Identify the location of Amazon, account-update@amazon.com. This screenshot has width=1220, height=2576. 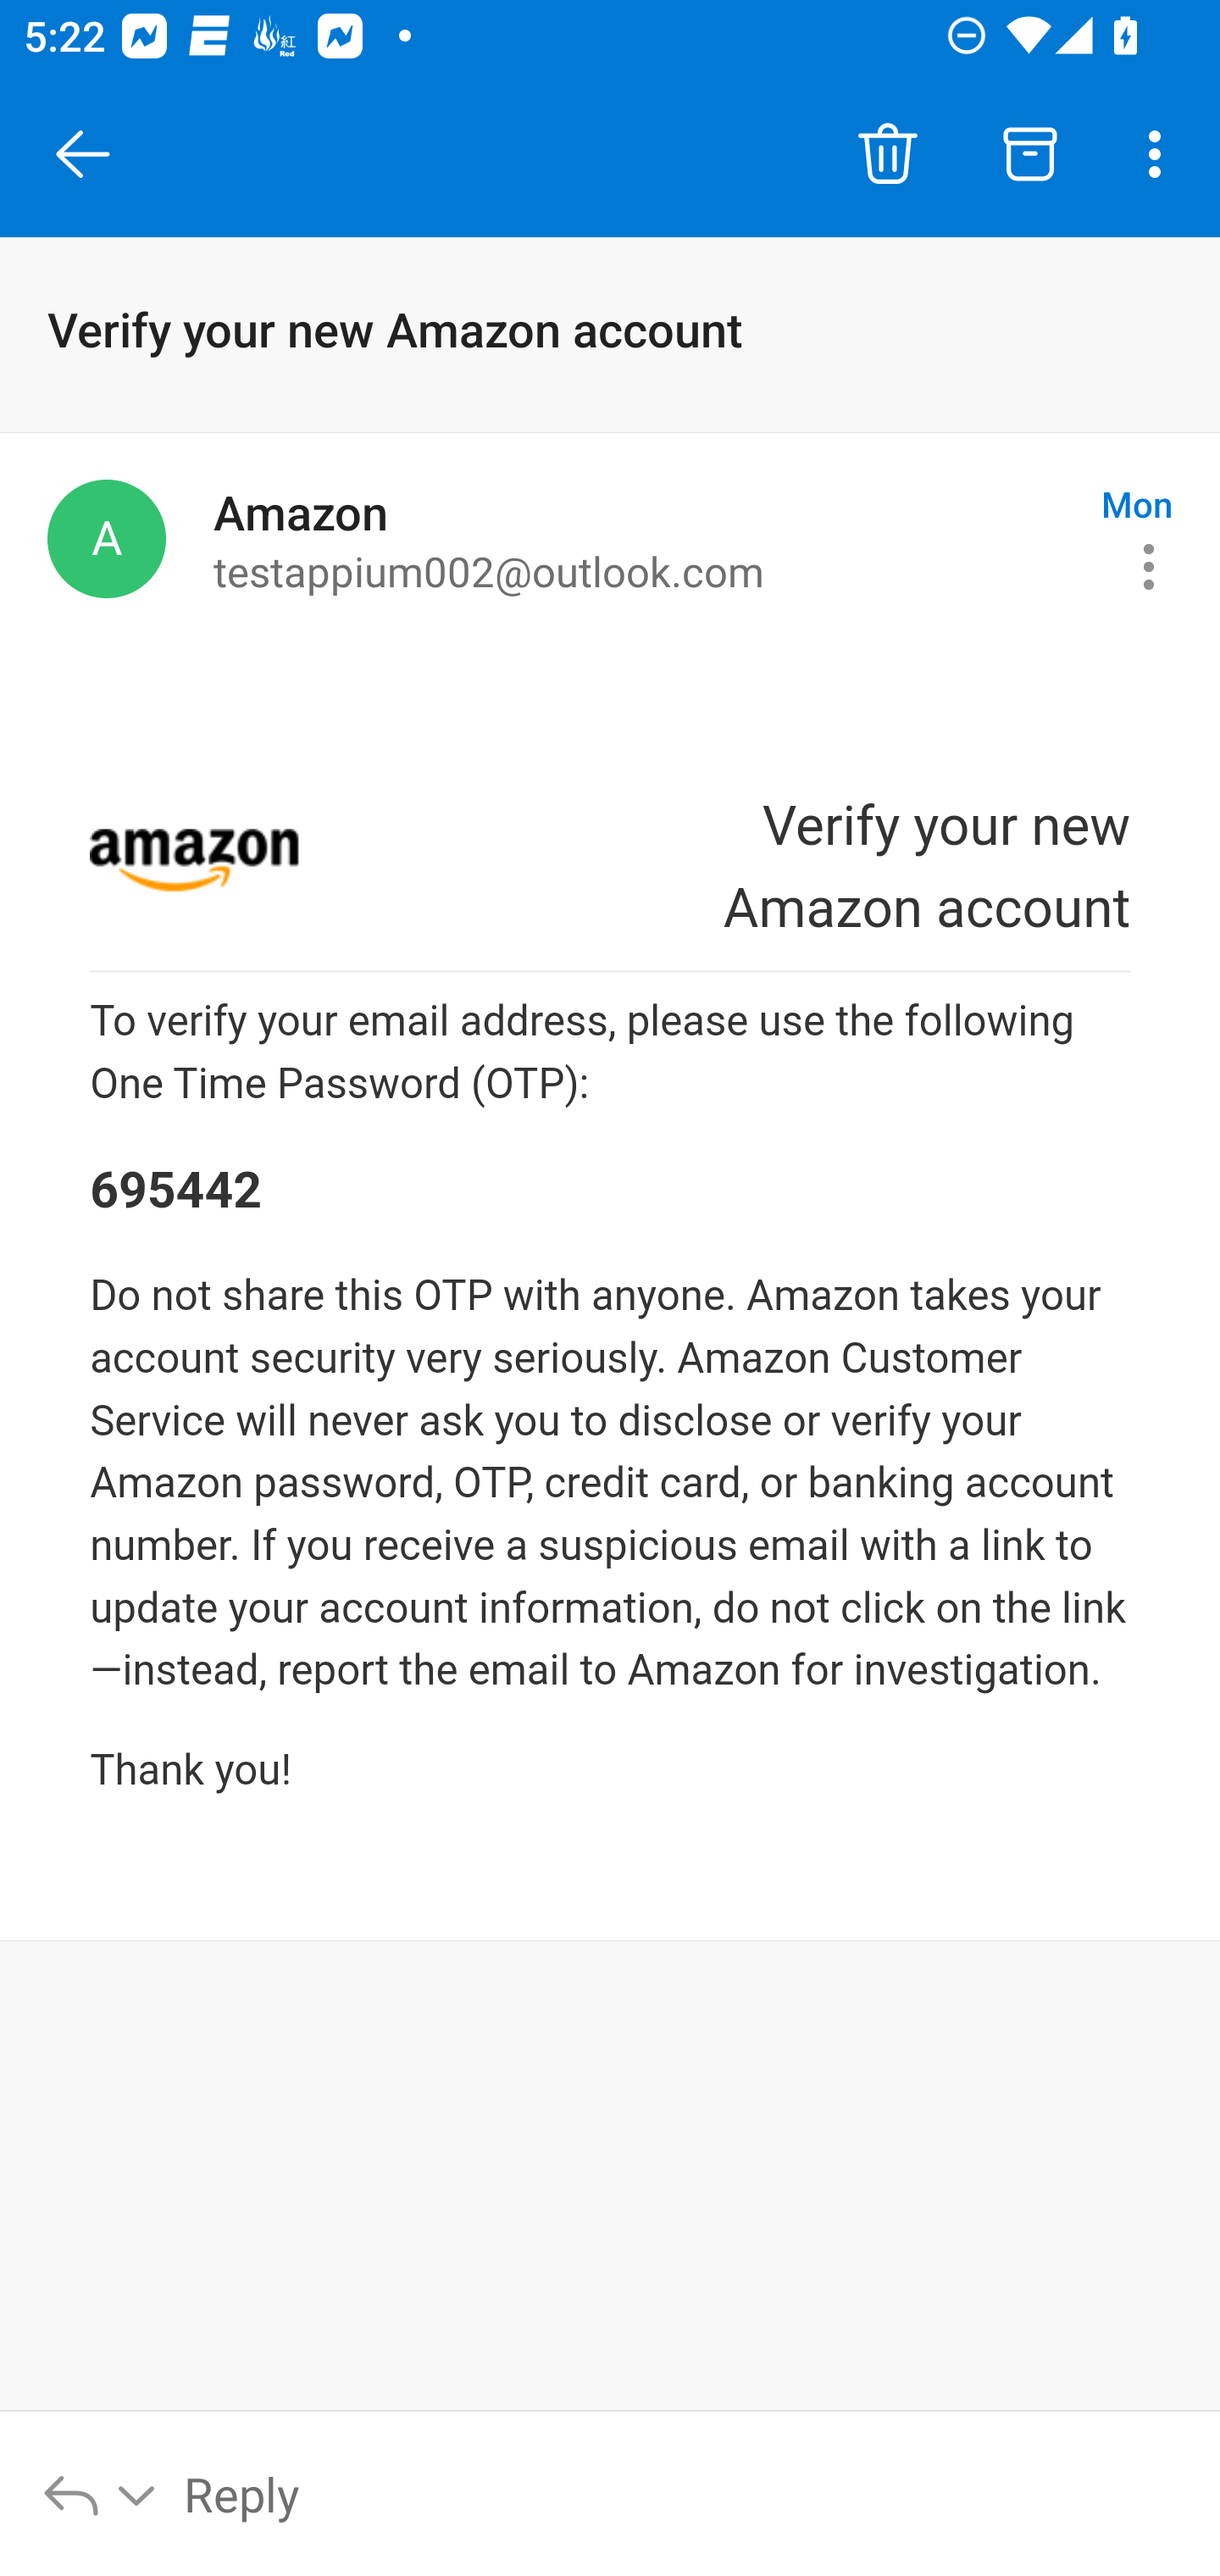
(107, 538).